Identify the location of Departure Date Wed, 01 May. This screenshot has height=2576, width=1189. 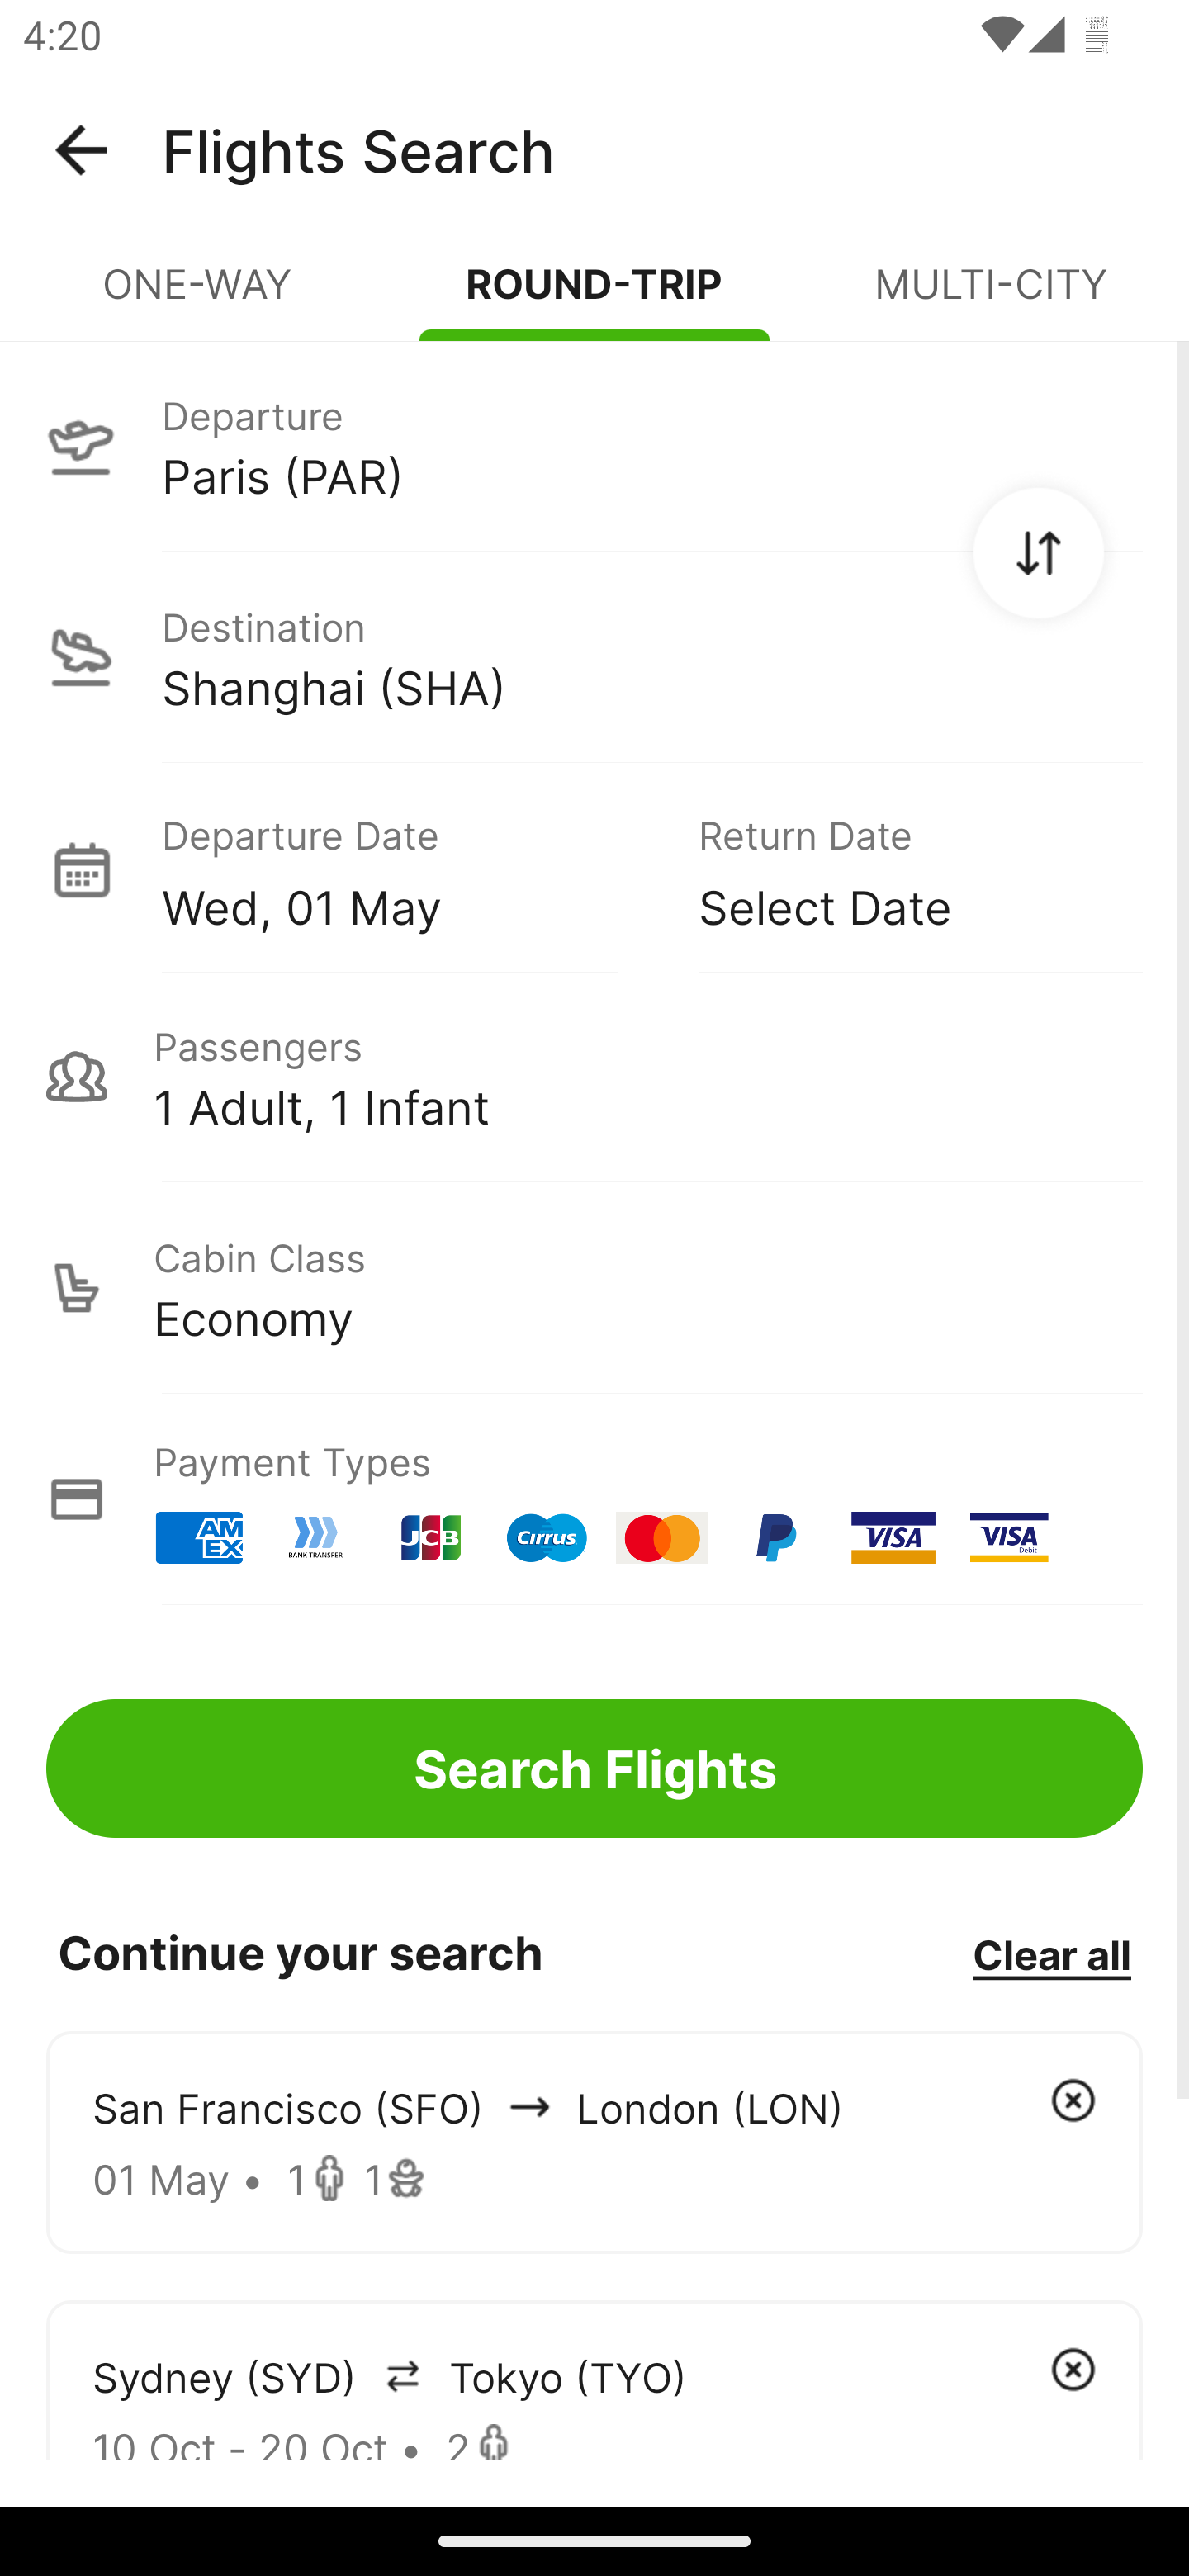
(406, 869).